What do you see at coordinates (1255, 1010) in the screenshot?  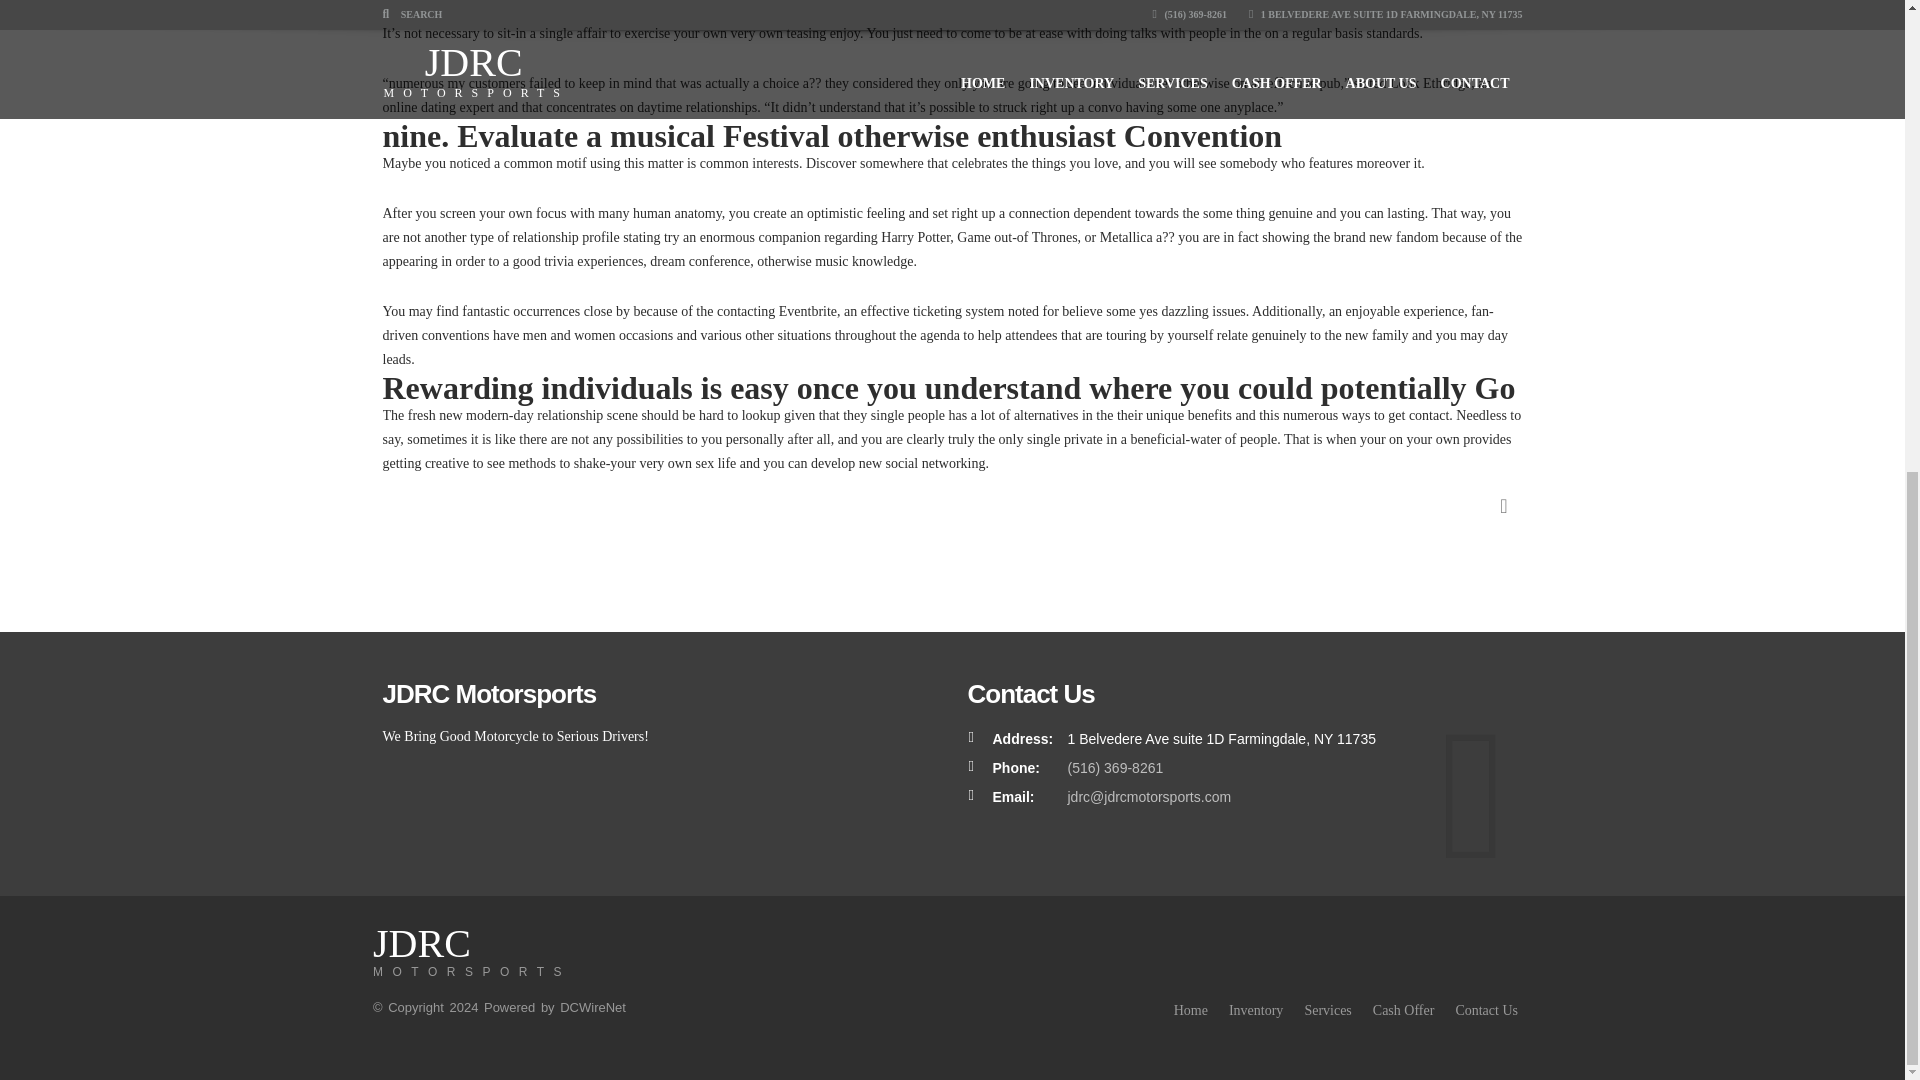 I see `Contact Us` at bounding box center [1255, 1010].